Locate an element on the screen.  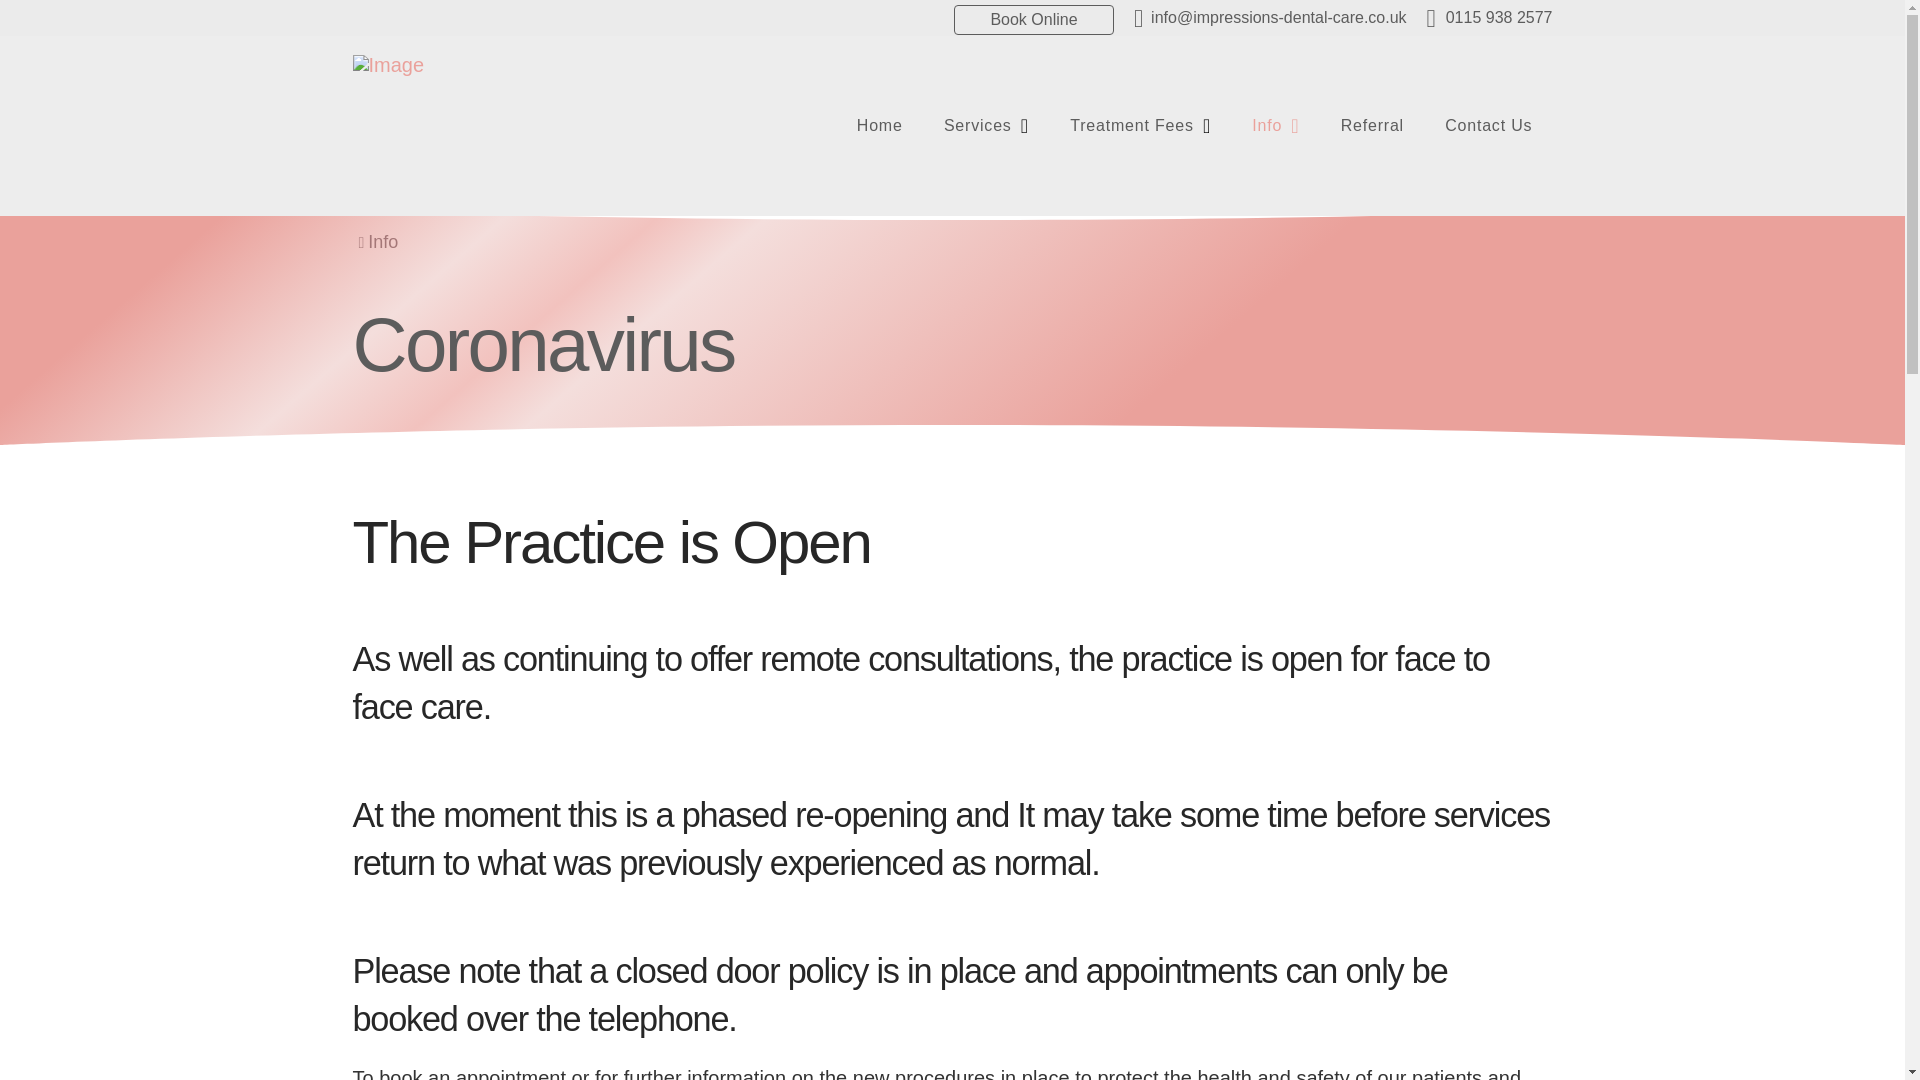
Info is located at coordinates (382, 242).